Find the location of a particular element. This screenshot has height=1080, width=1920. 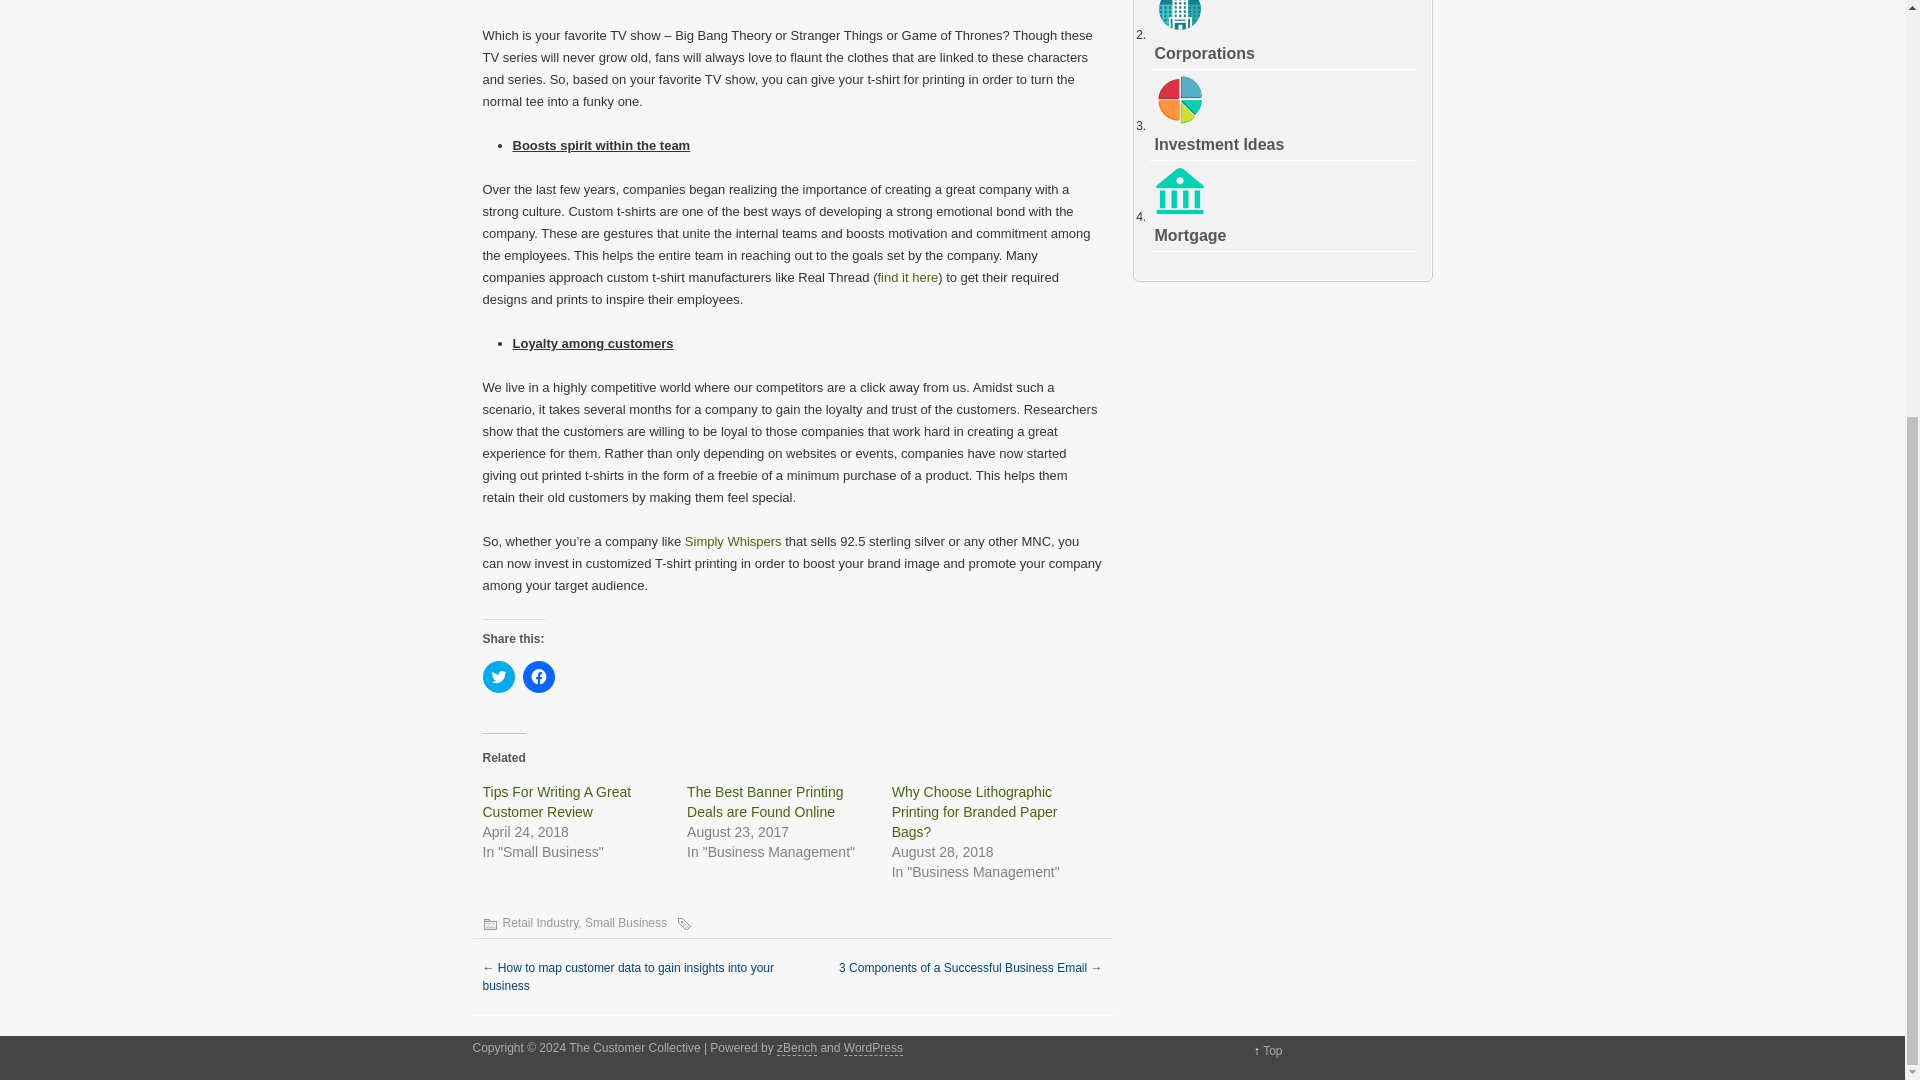

Retail Industry is located at coordinates (539, 922).